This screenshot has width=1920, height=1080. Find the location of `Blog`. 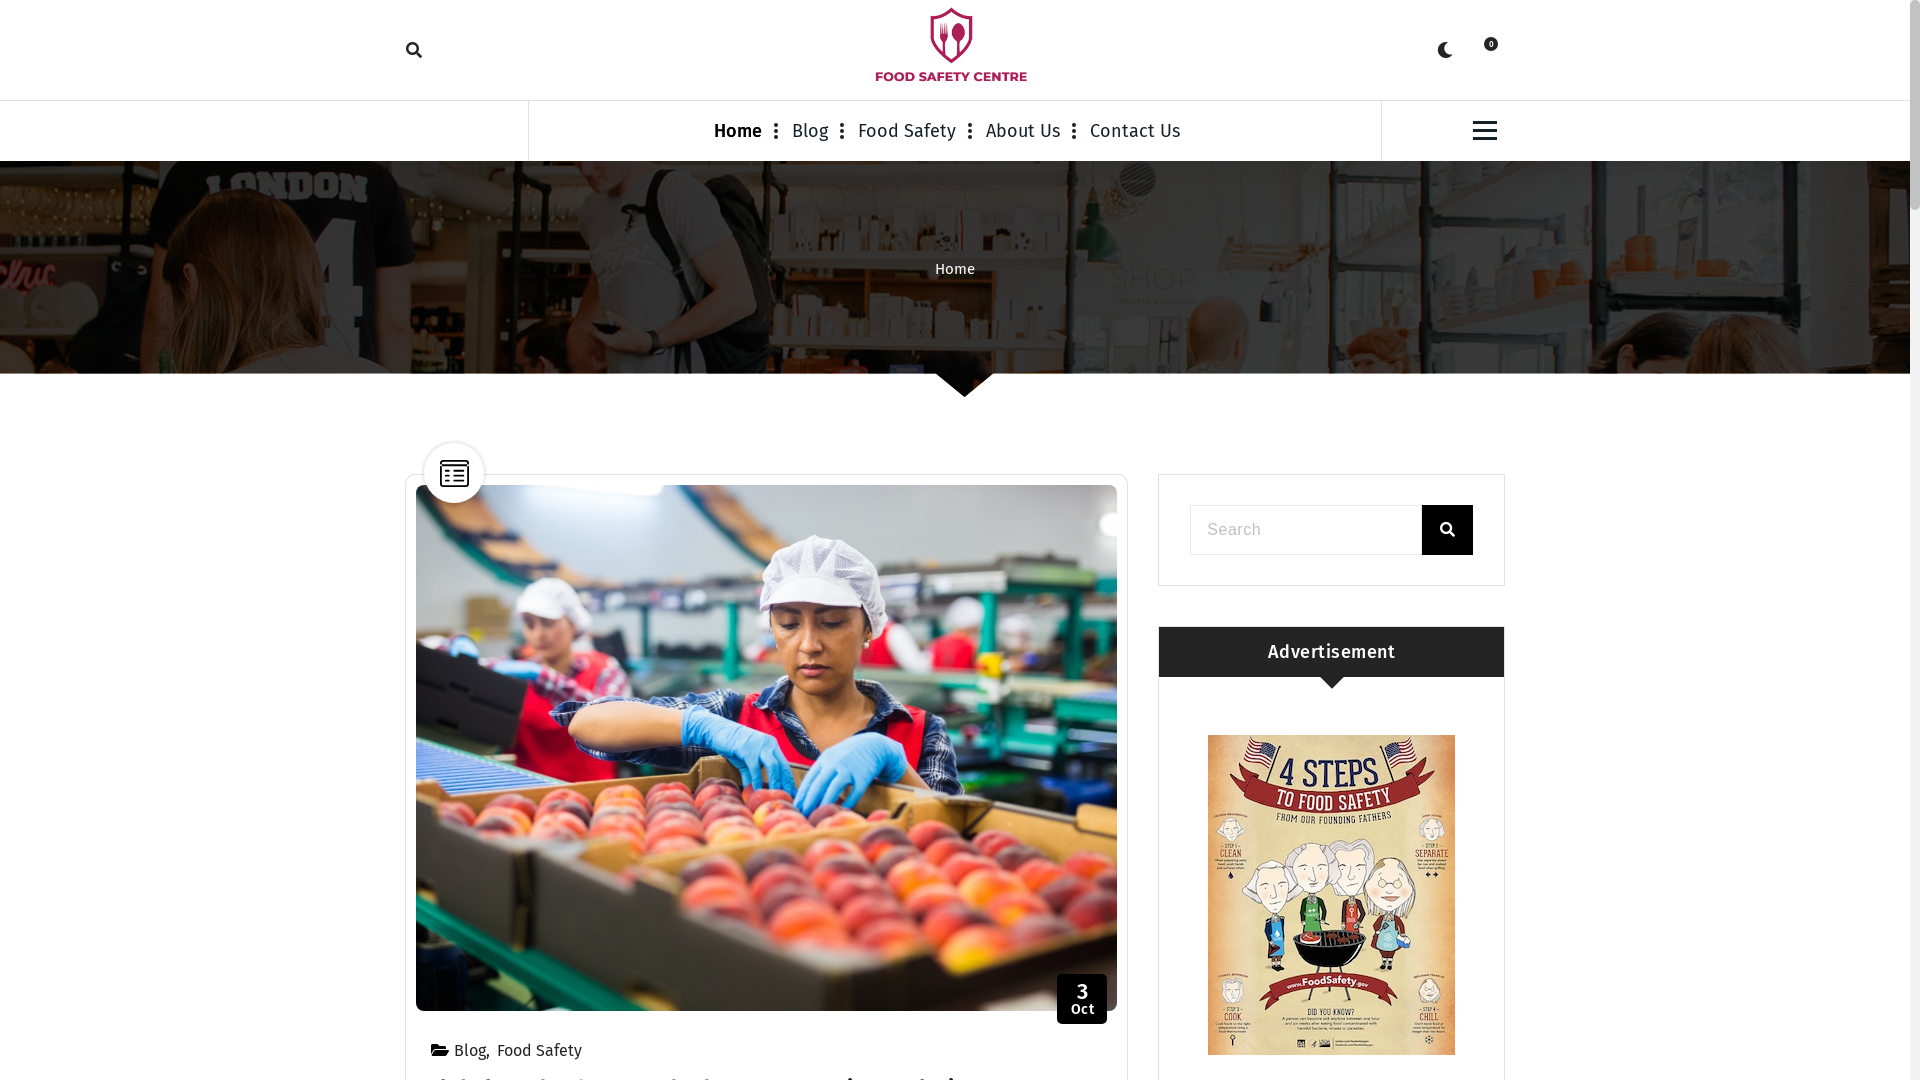

Blog is located at coordinates (810, 131).